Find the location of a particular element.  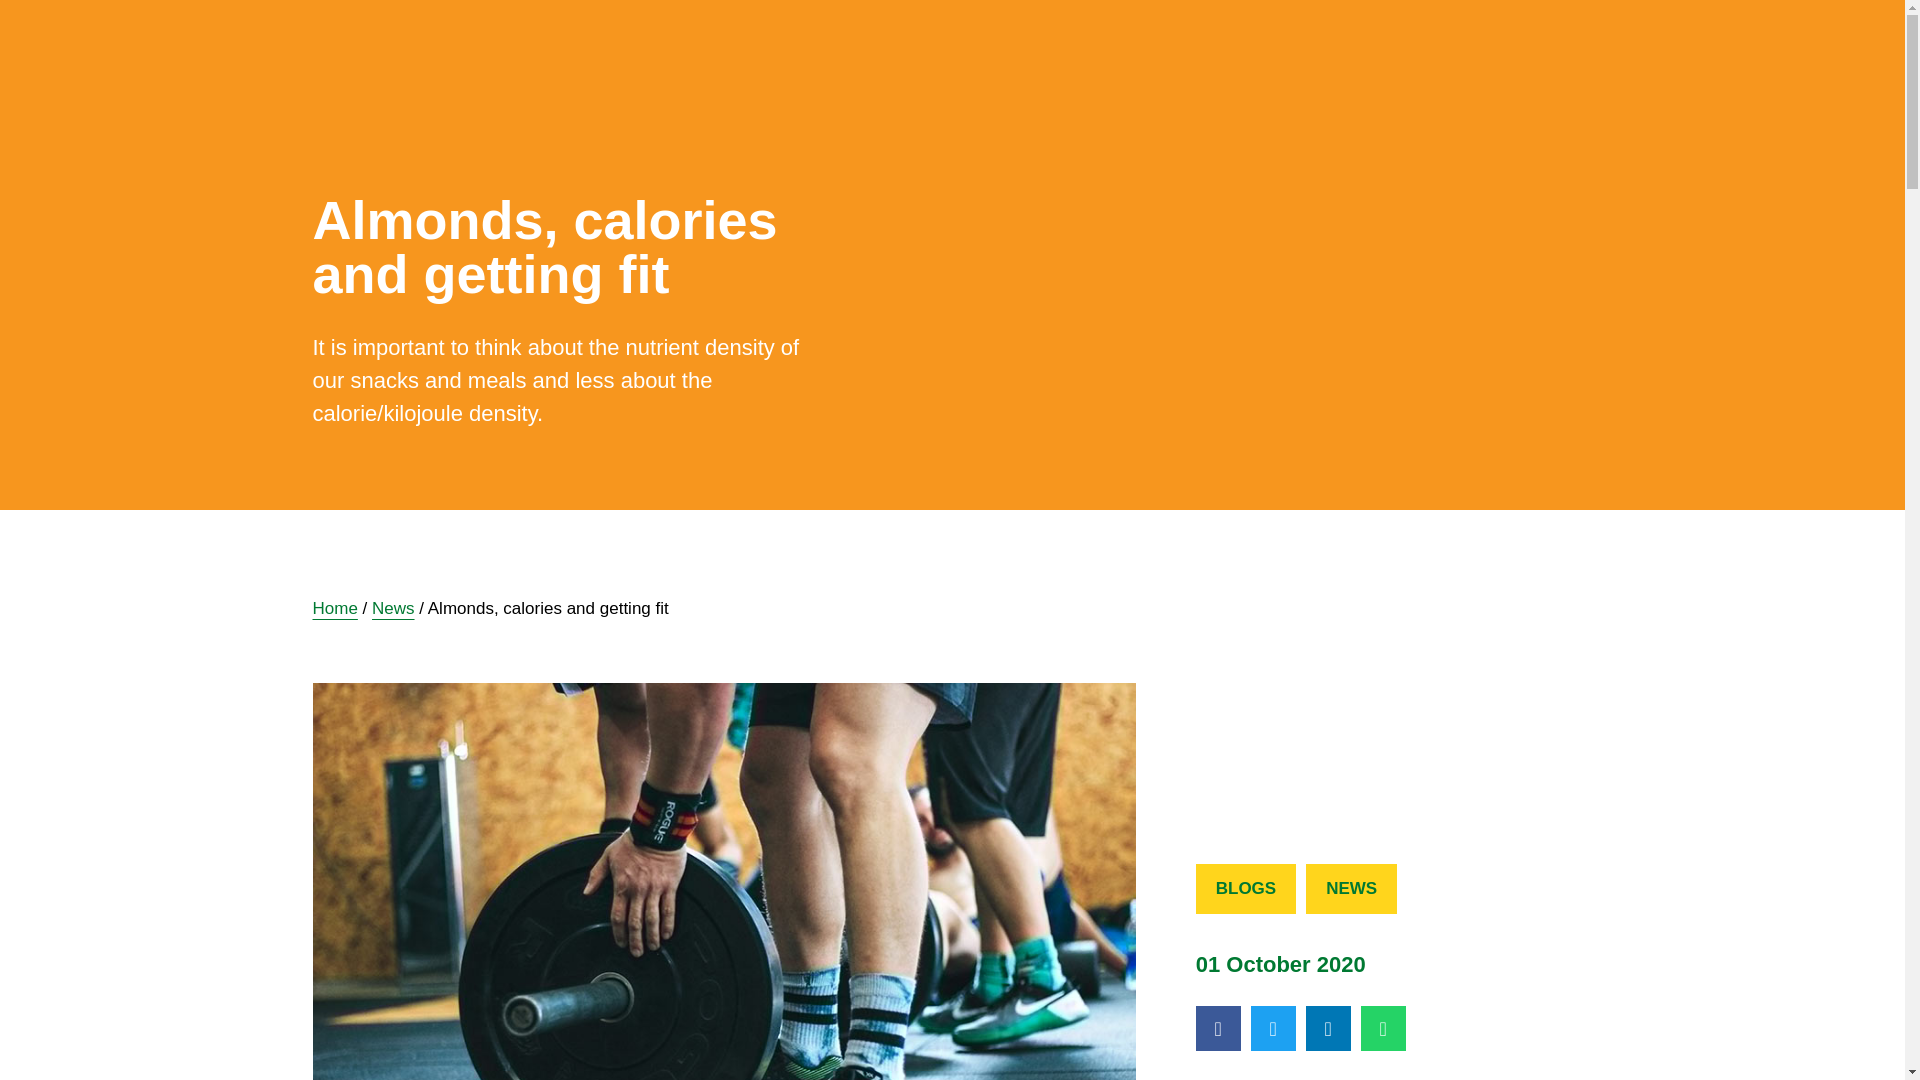

News is located at coordinates (393, 608).